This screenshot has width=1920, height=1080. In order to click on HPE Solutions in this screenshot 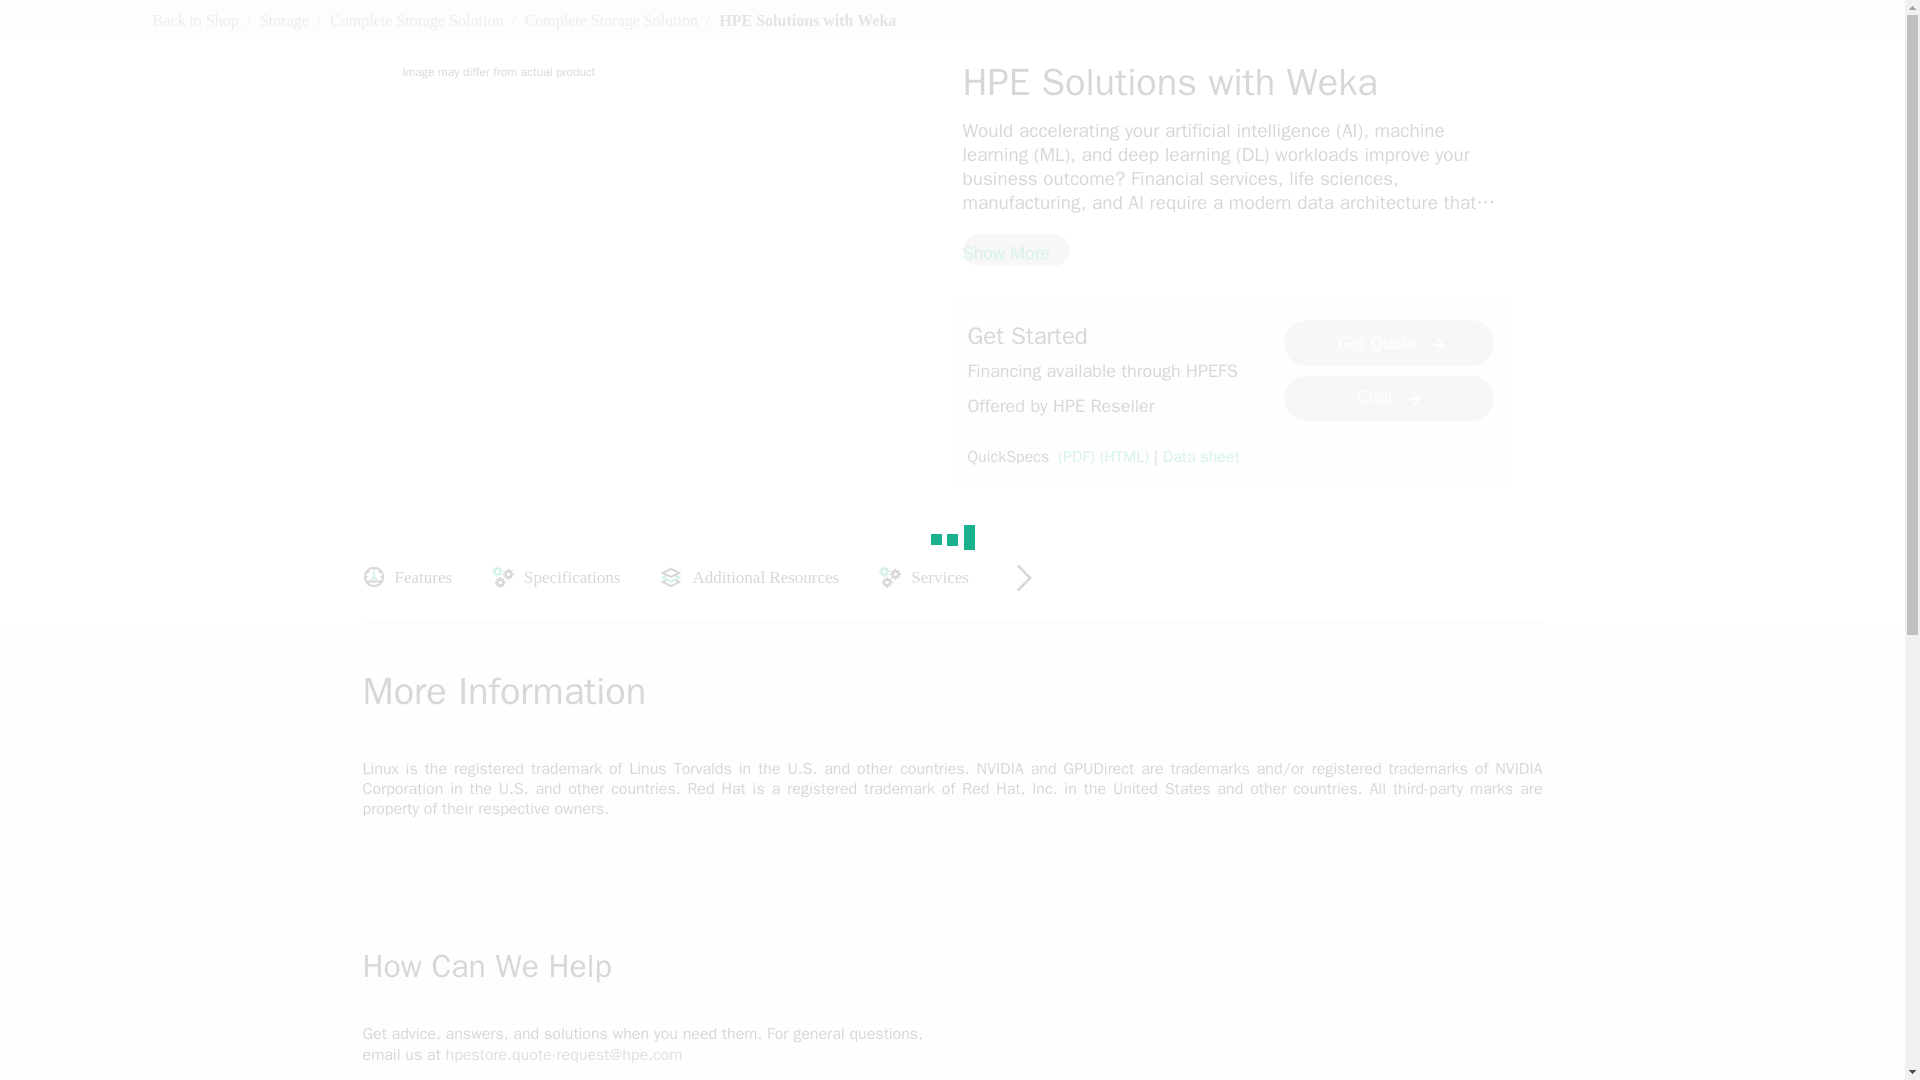, I will do `click(1296, 226)`.